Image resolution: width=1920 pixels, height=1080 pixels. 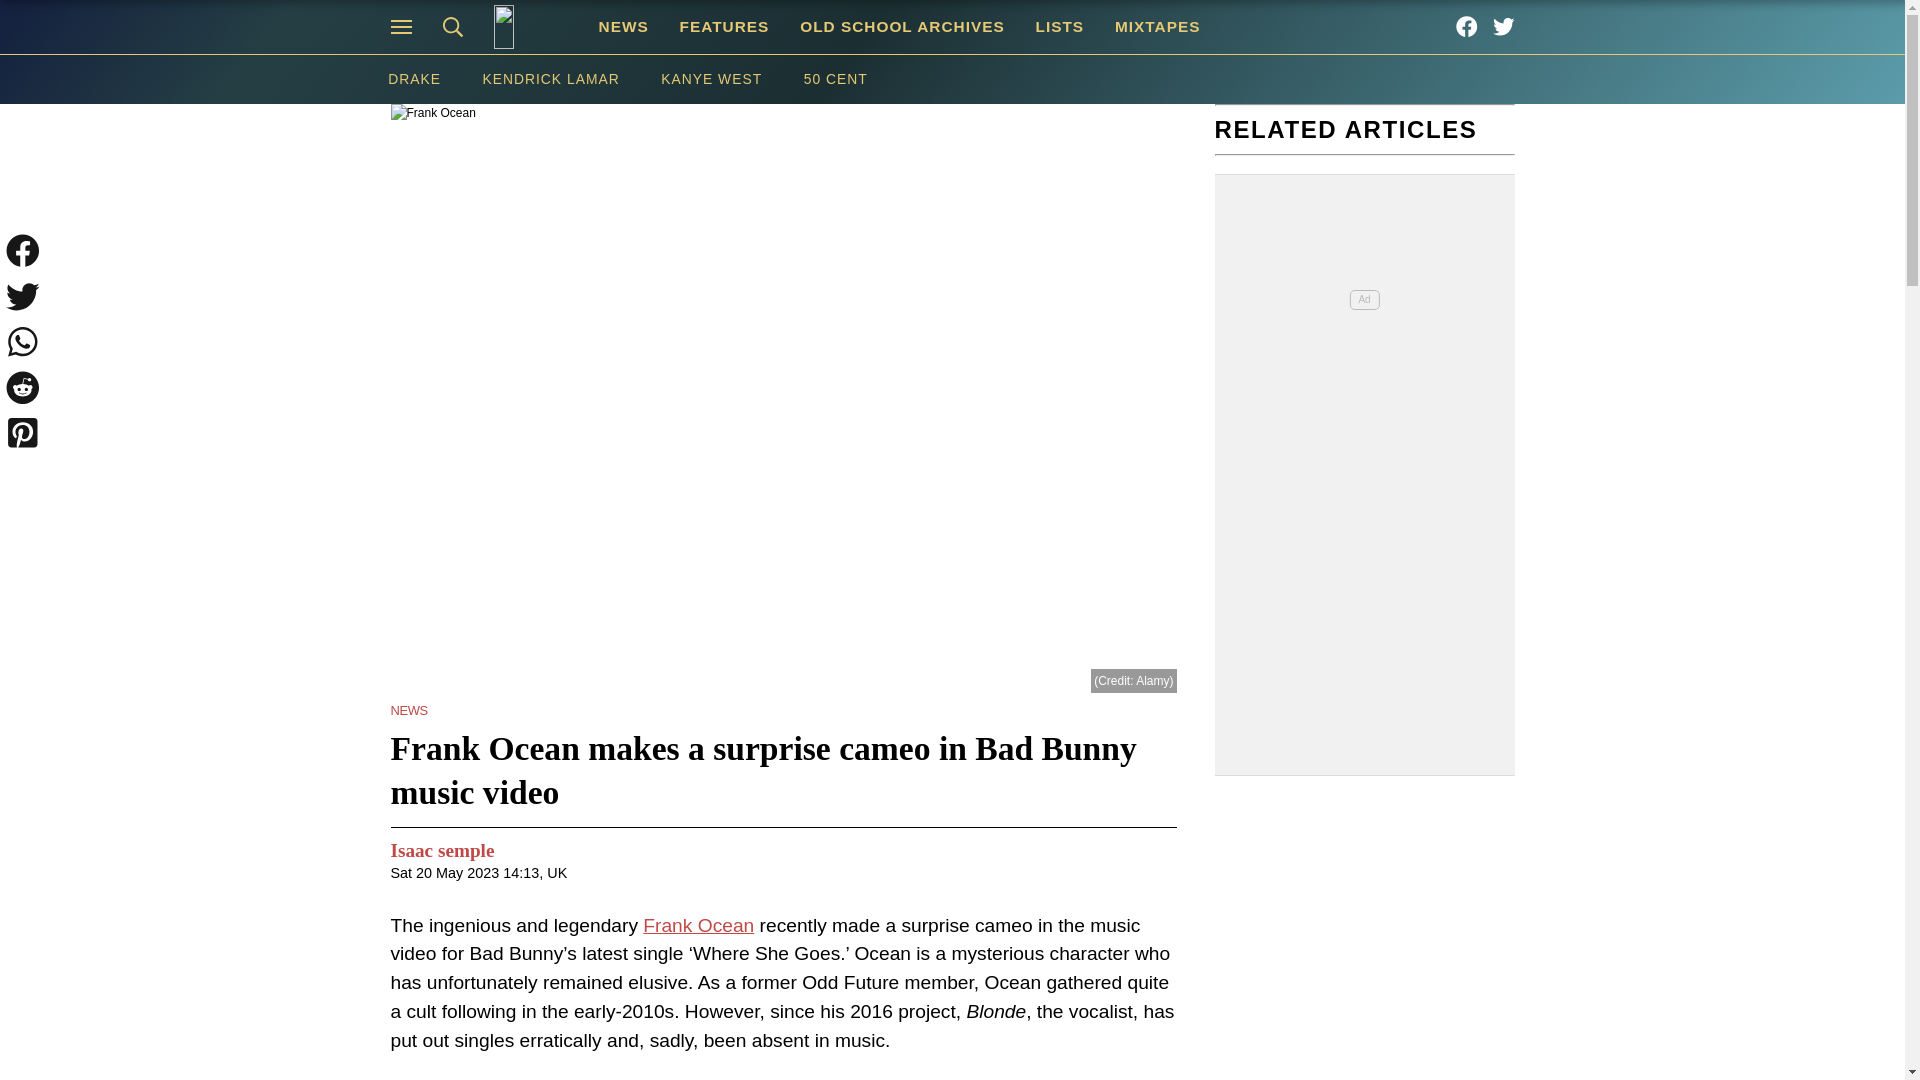 What do you see at coordinates (408, 710) in the screenshot?
I see `NEWS` at bounding box center [408, 710].